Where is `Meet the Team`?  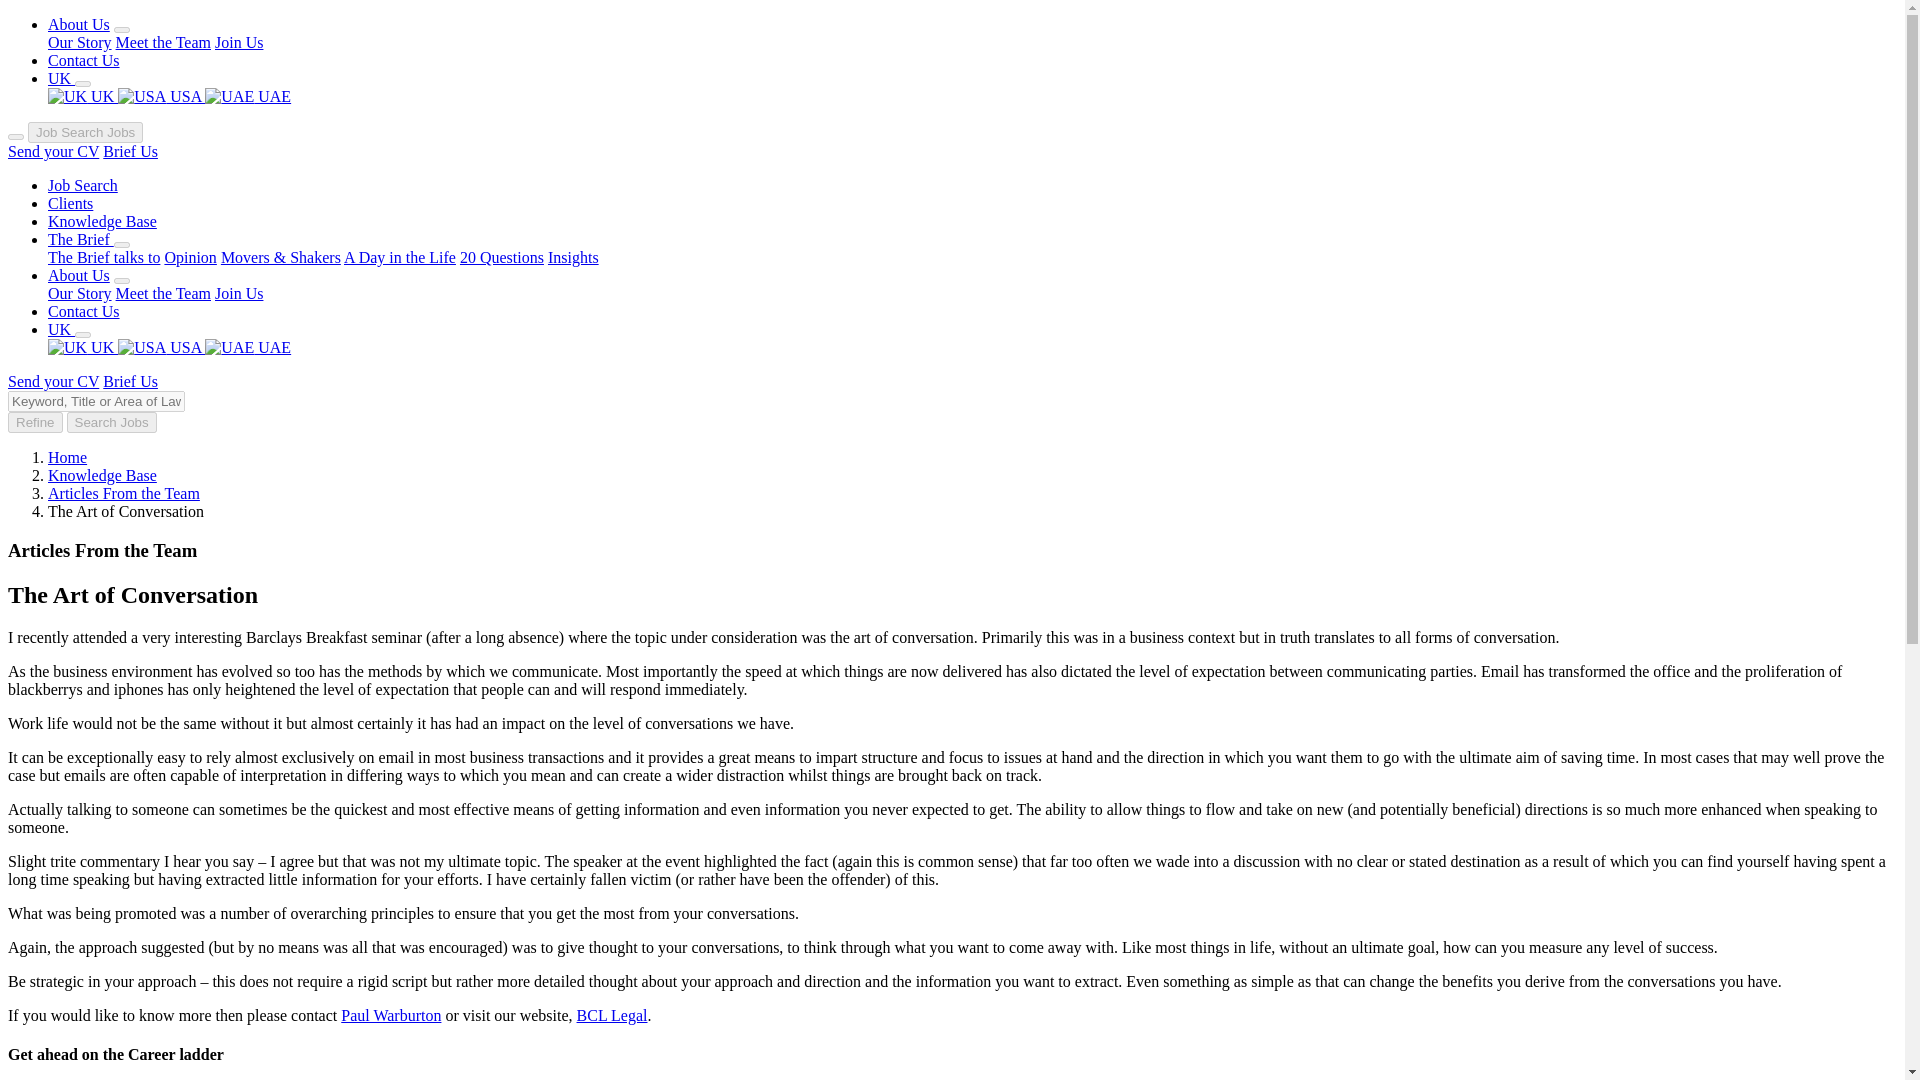 Meet the Team is located at coordinates (163, 294).